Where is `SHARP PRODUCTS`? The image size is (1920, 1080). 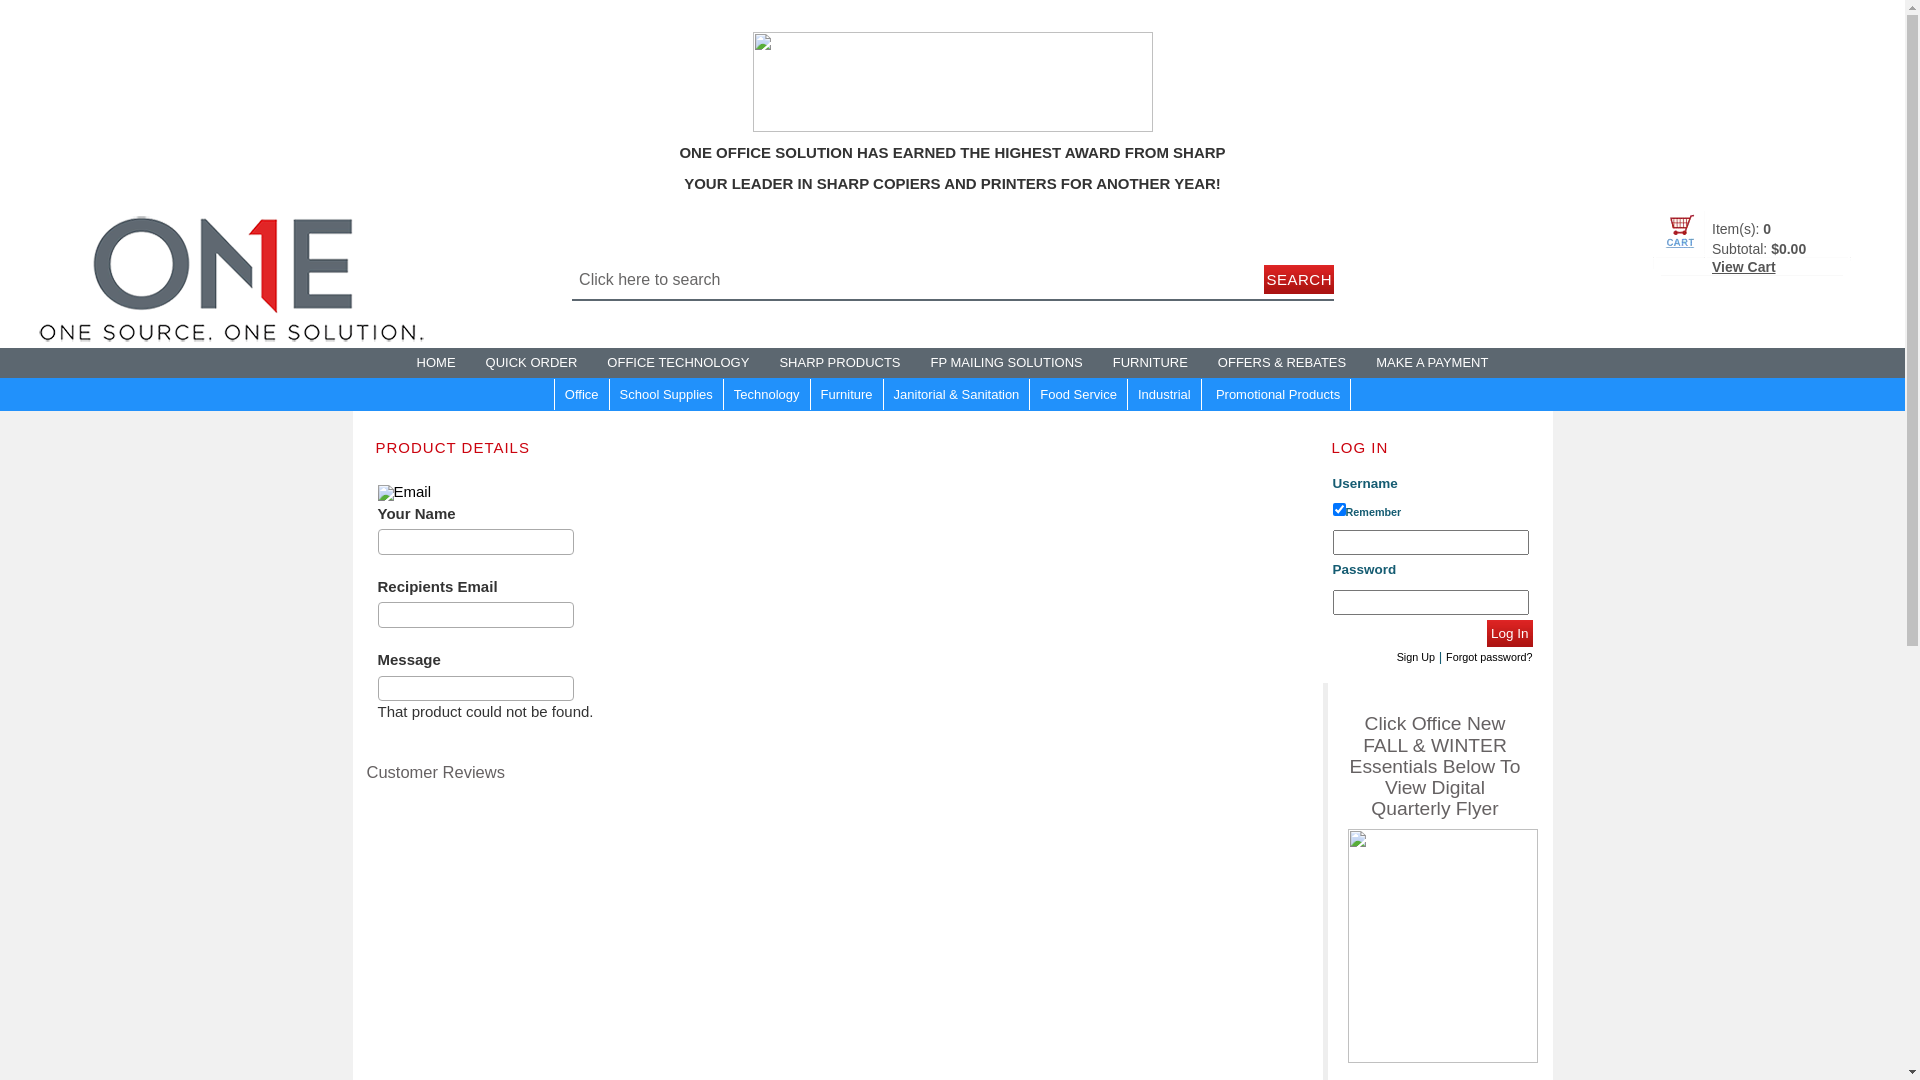
SHARP PRODUCTS is located at coordinates (840, 363).